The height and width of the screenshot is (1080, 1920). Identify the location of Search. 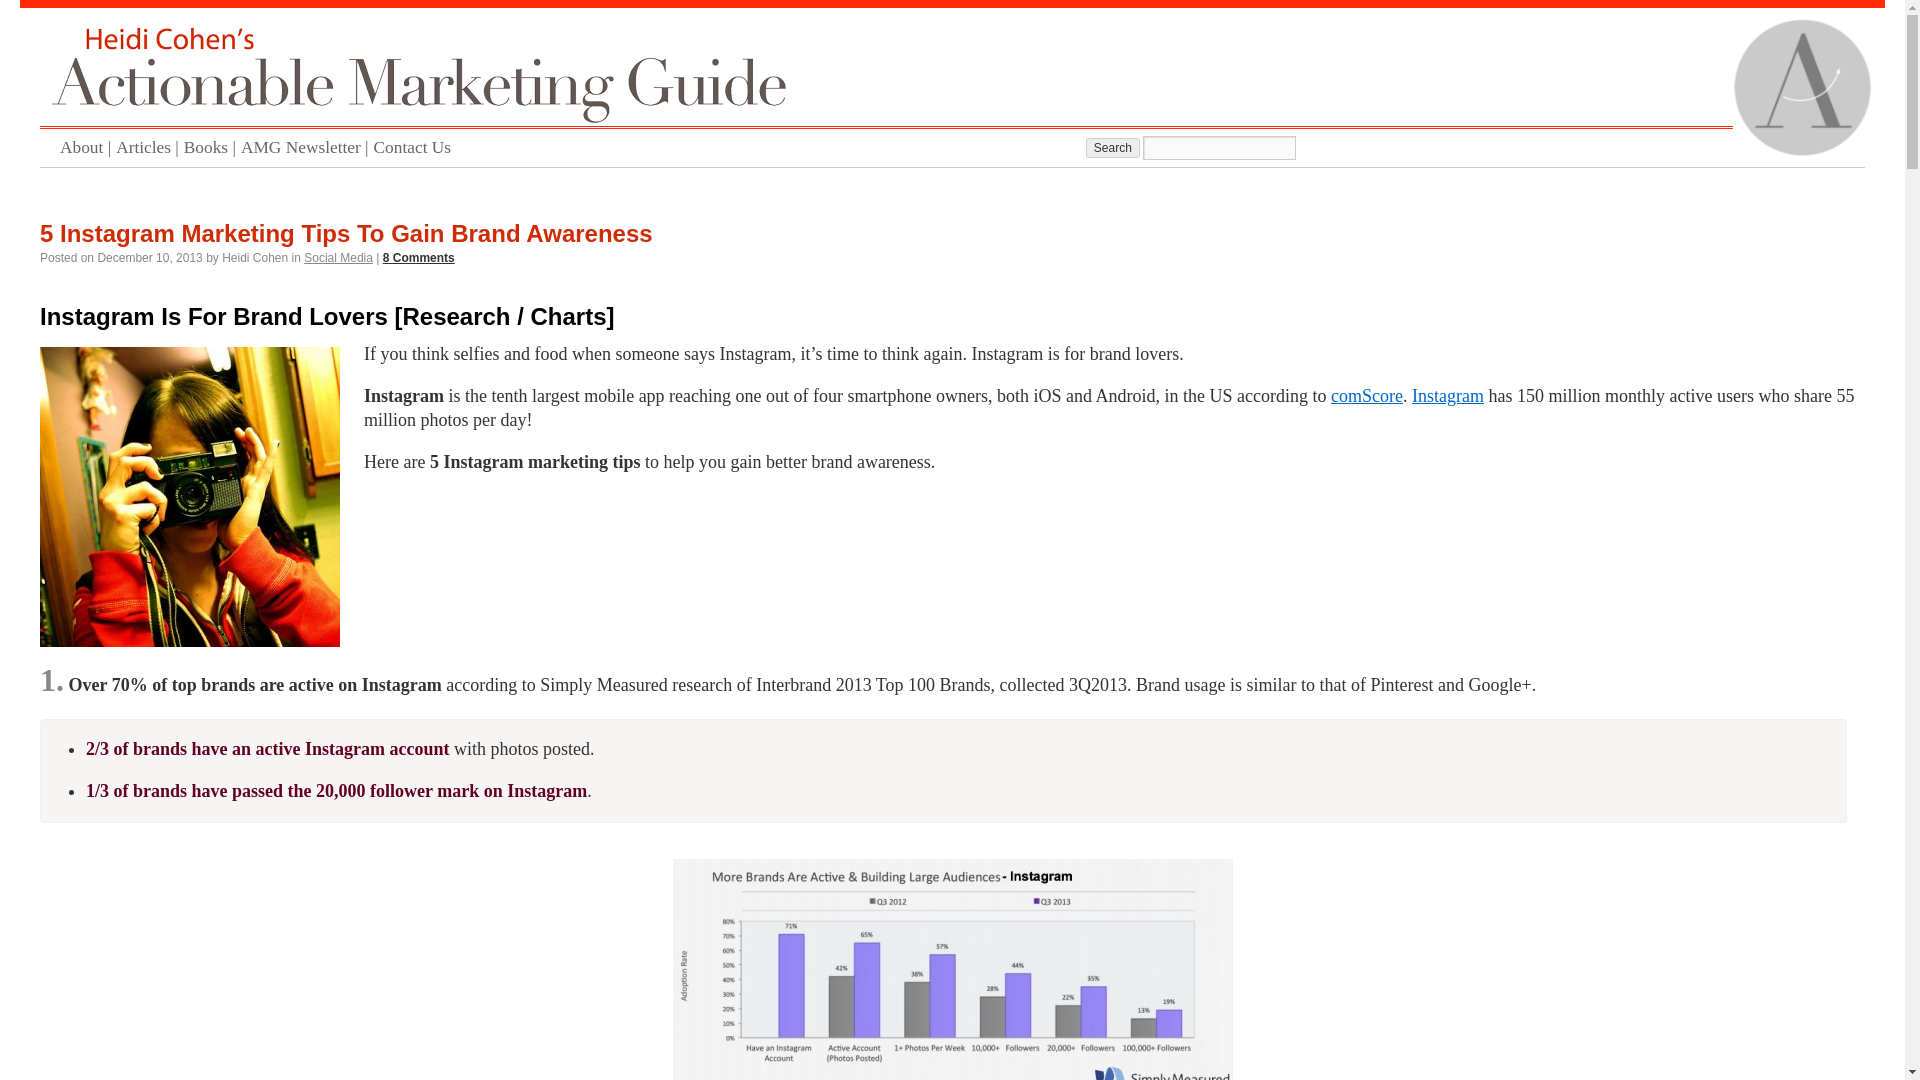
(1113, 148).